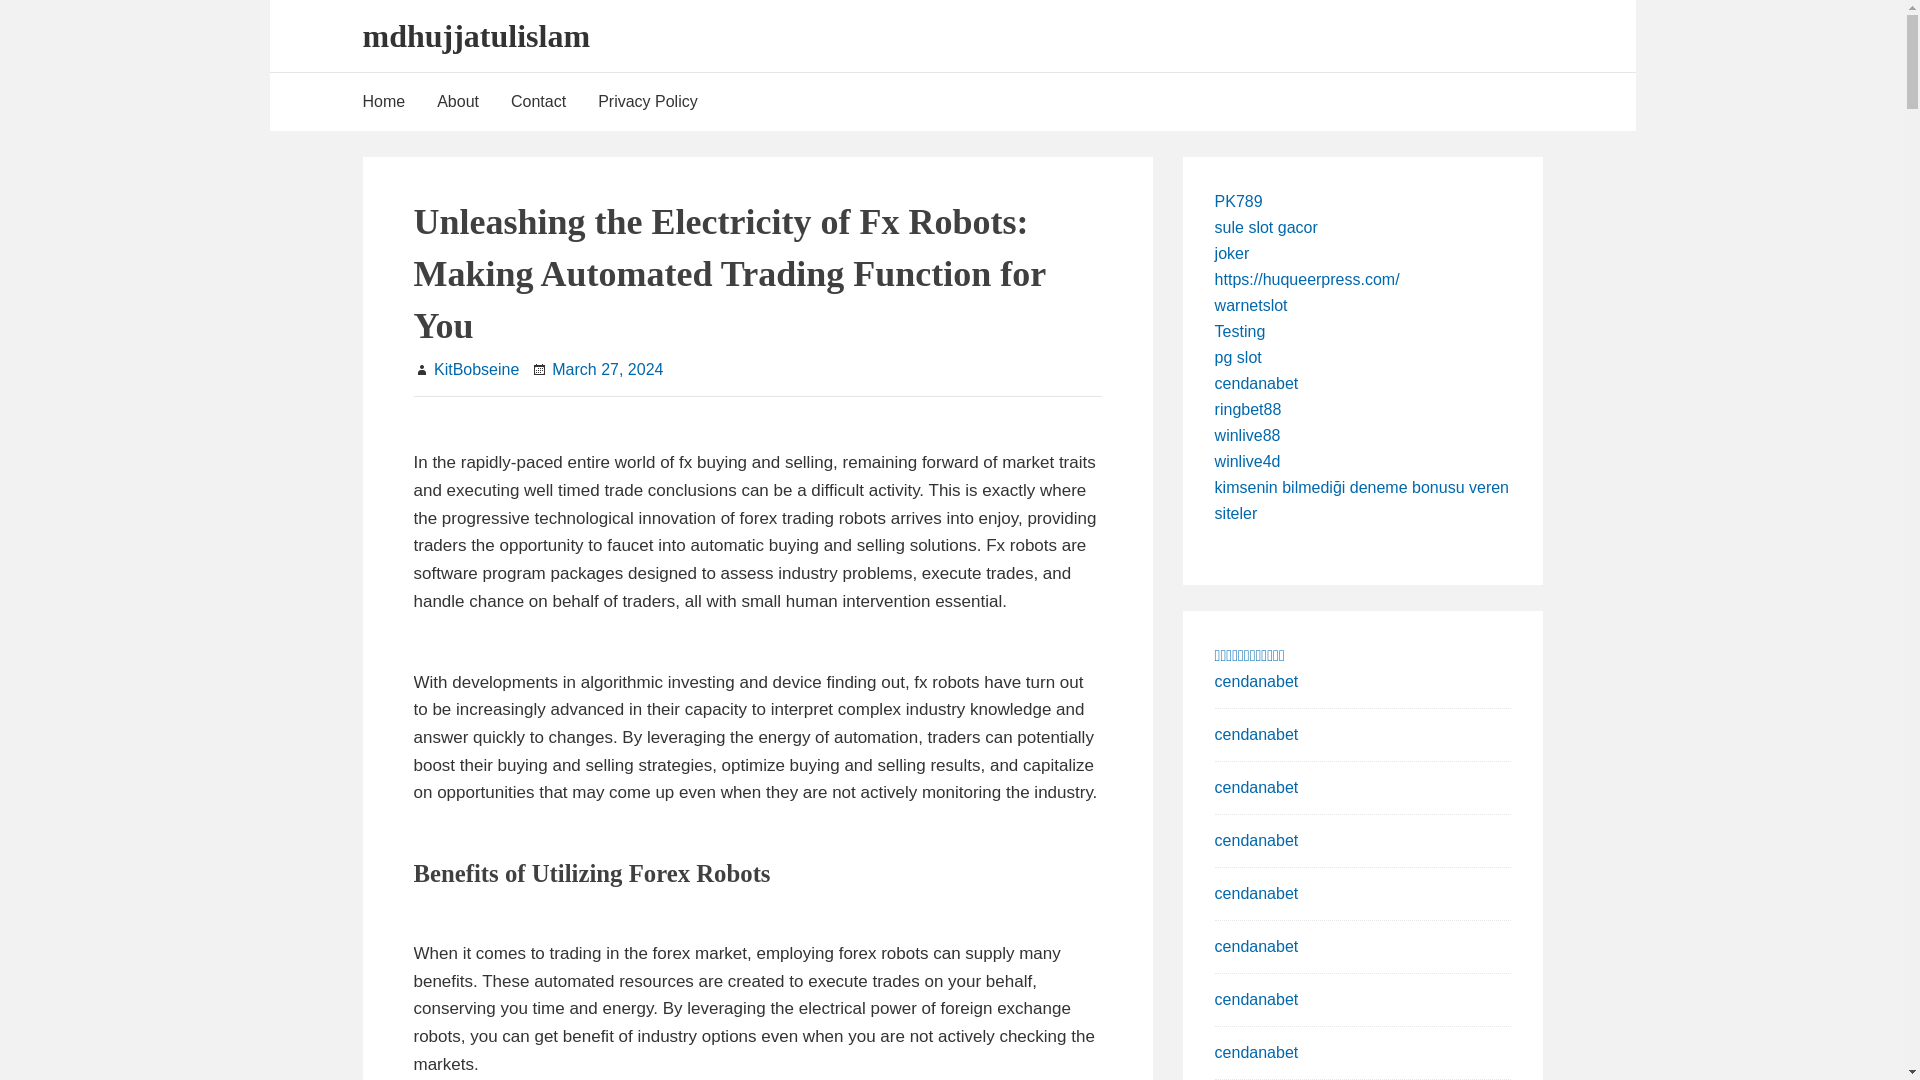  What do you see at coordinates (1257, 946) in the screenshot?
I see `cendanabet` at bounding box center [1257, 946].